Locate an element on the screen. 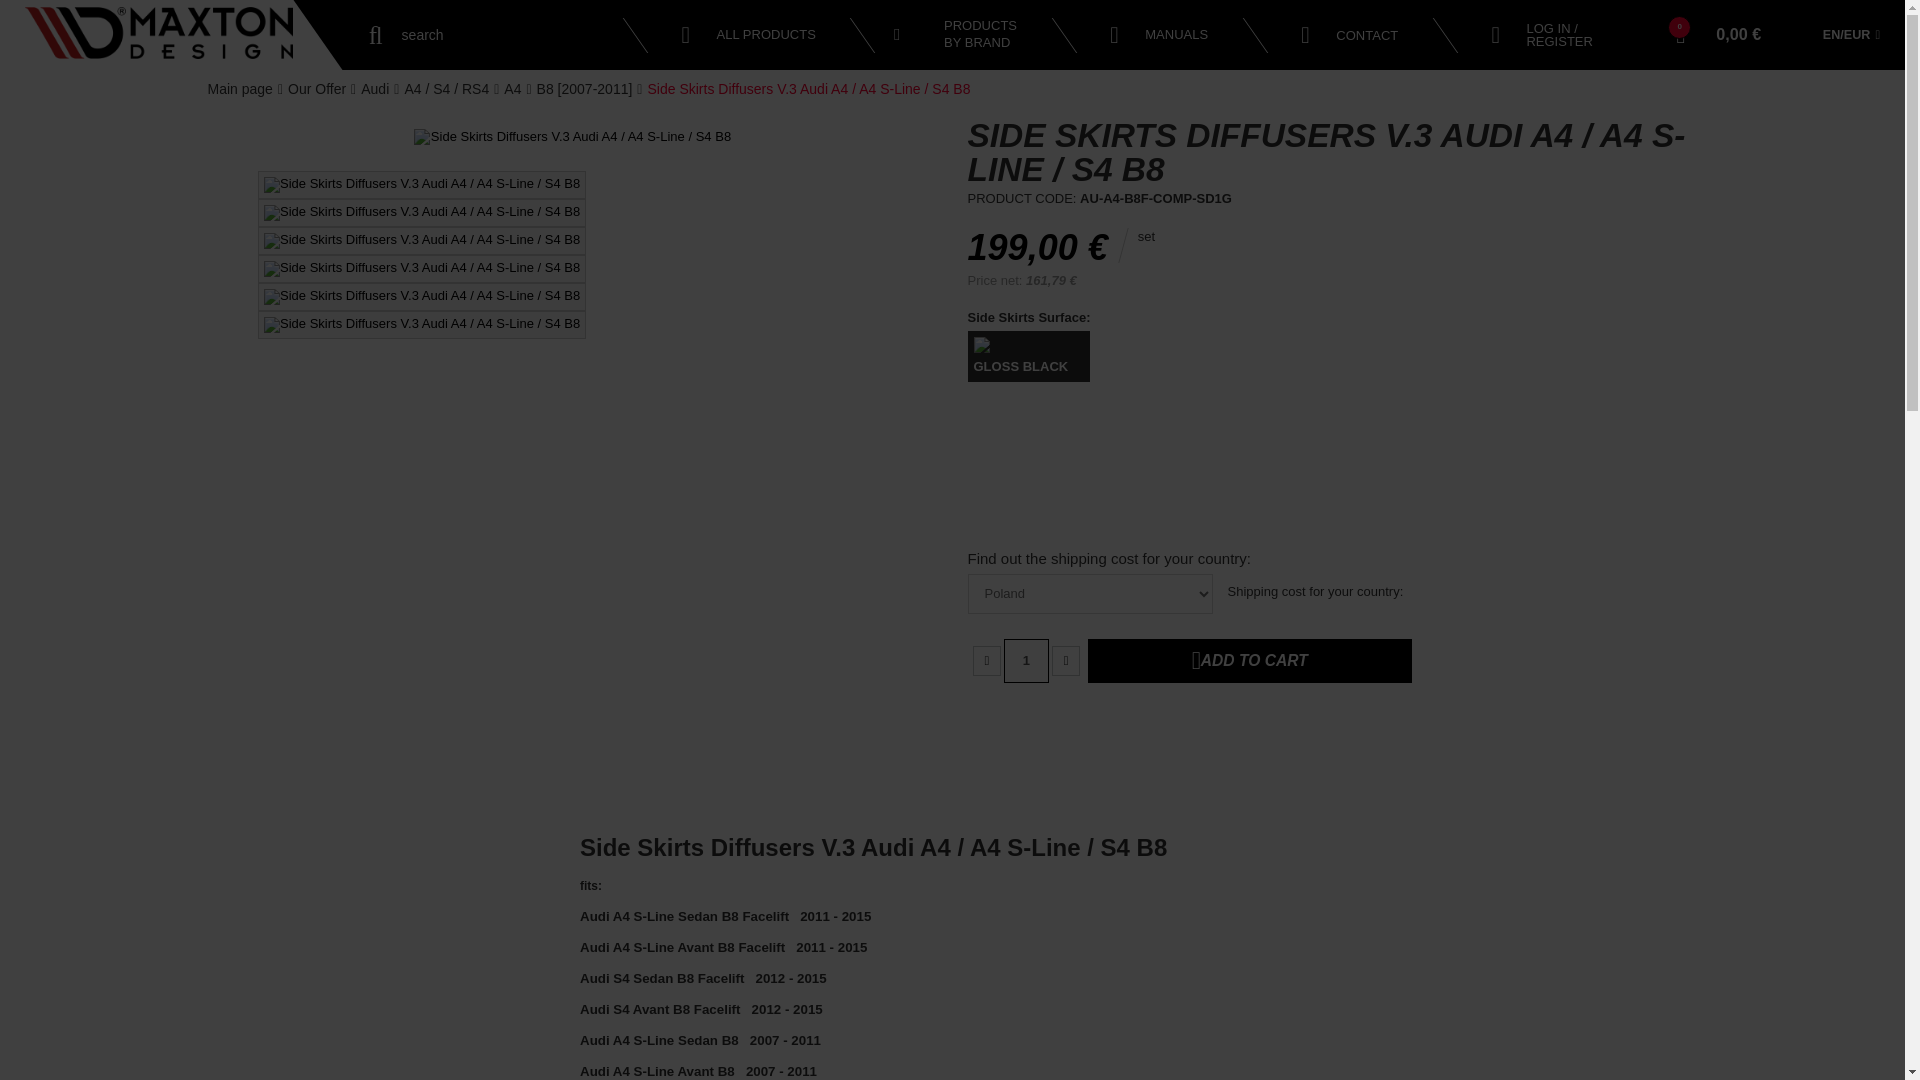 The height and width of the screenshot is (1080, 1920). Main page is located at coordinates (748, 36).